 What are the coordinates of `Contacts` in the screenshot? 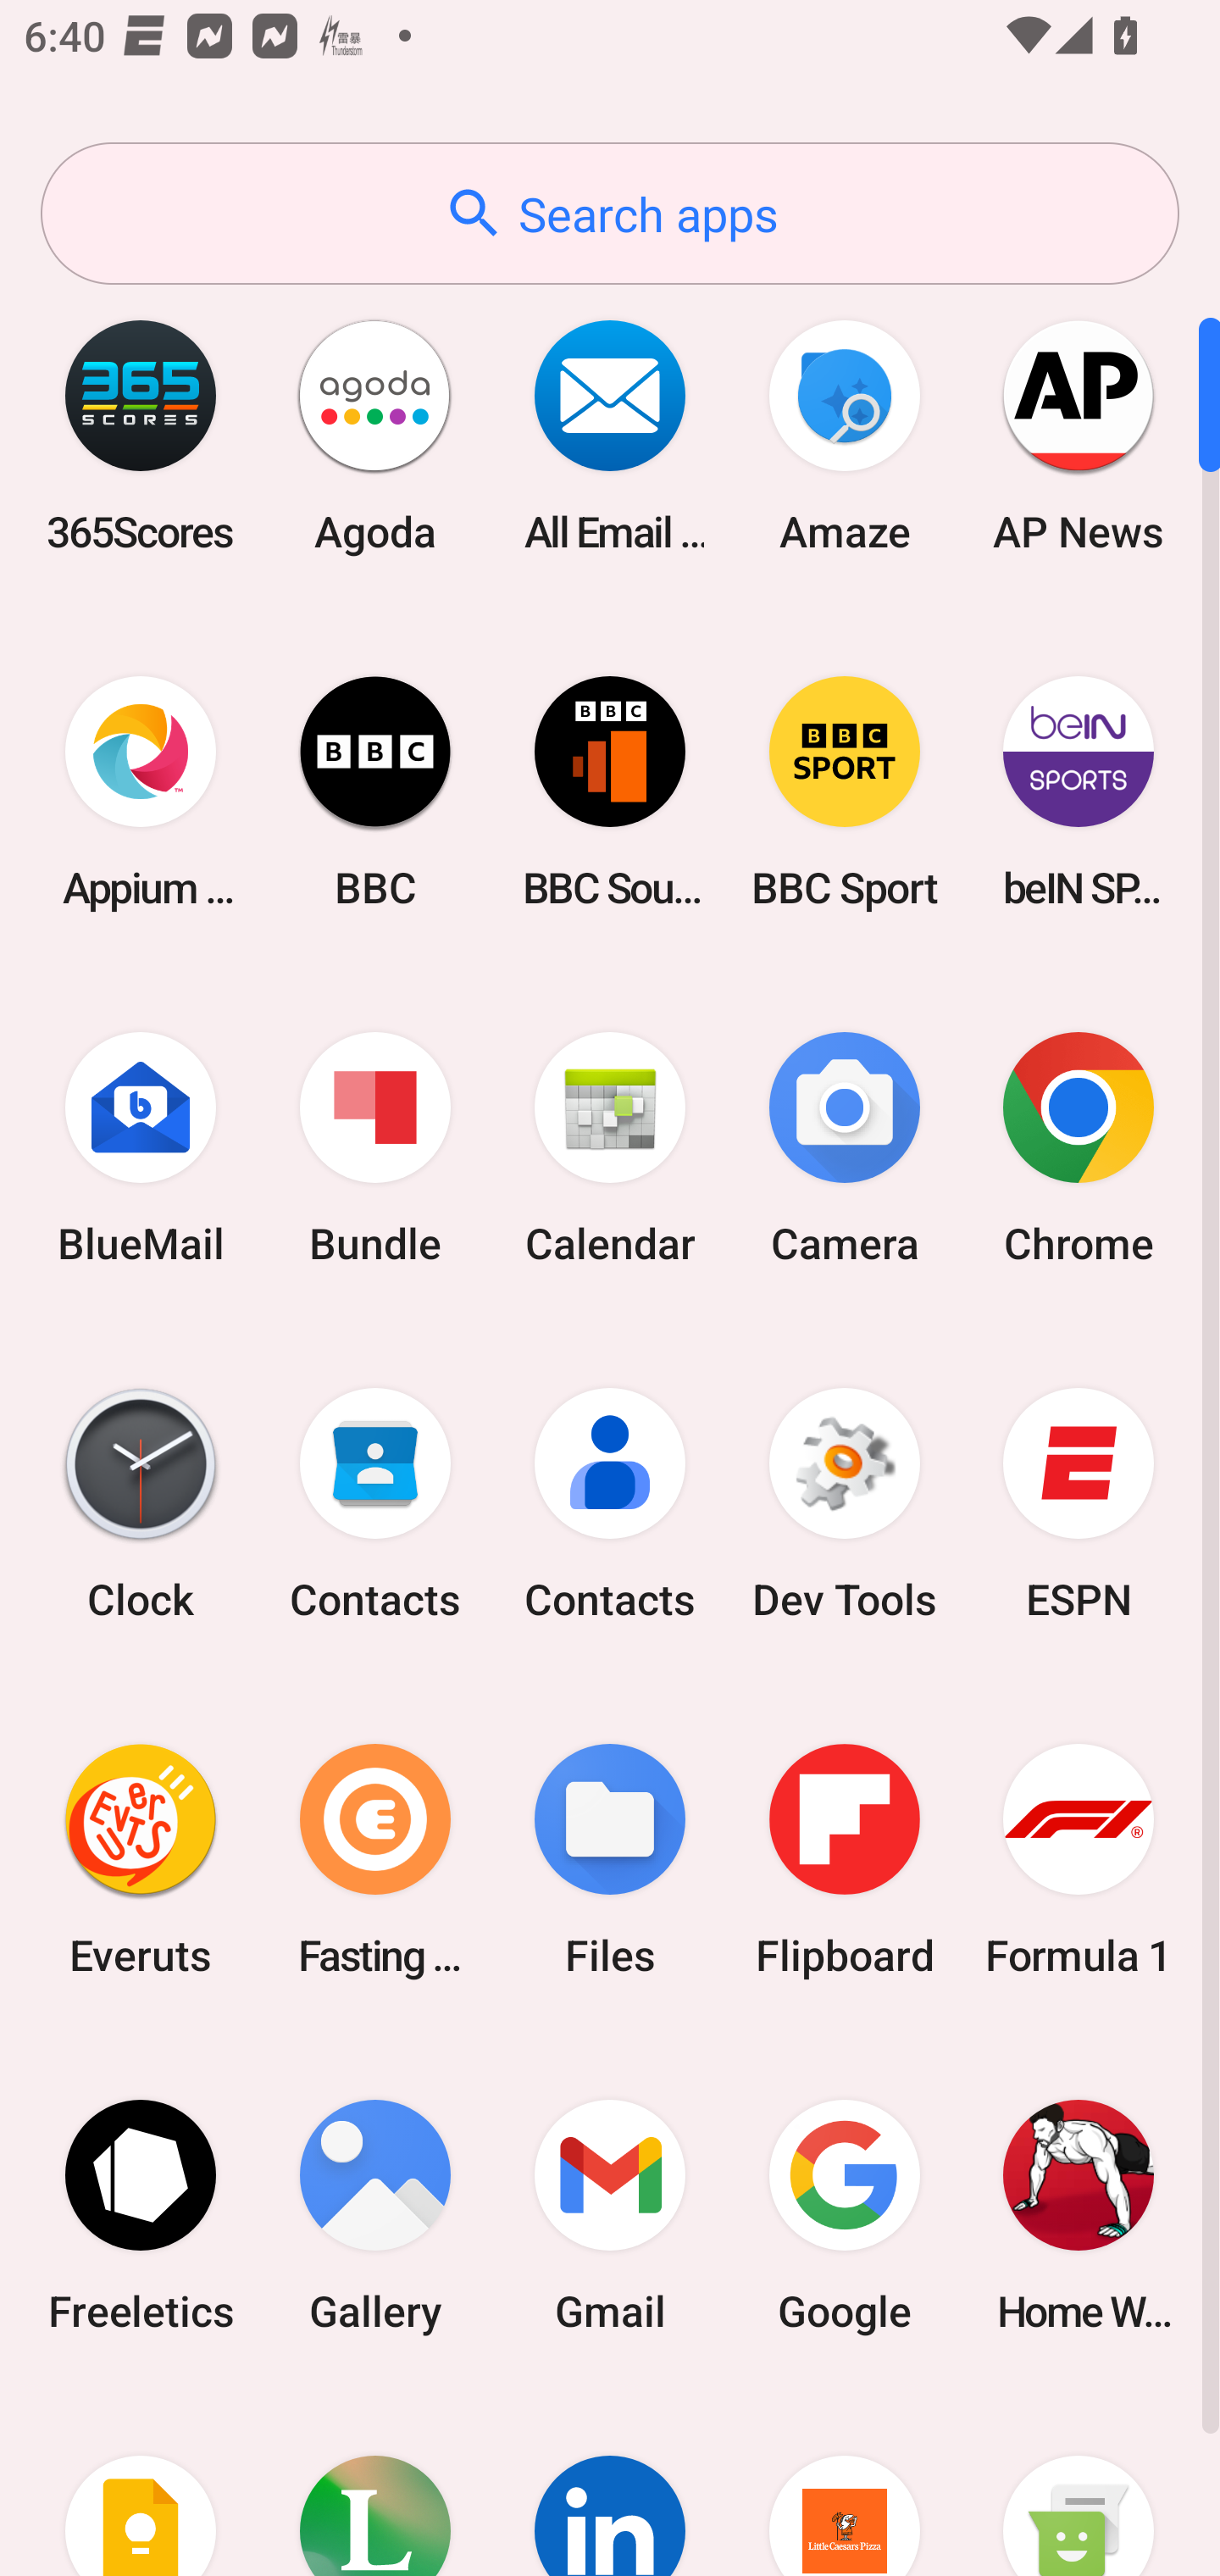 It's located at (375, 1504).